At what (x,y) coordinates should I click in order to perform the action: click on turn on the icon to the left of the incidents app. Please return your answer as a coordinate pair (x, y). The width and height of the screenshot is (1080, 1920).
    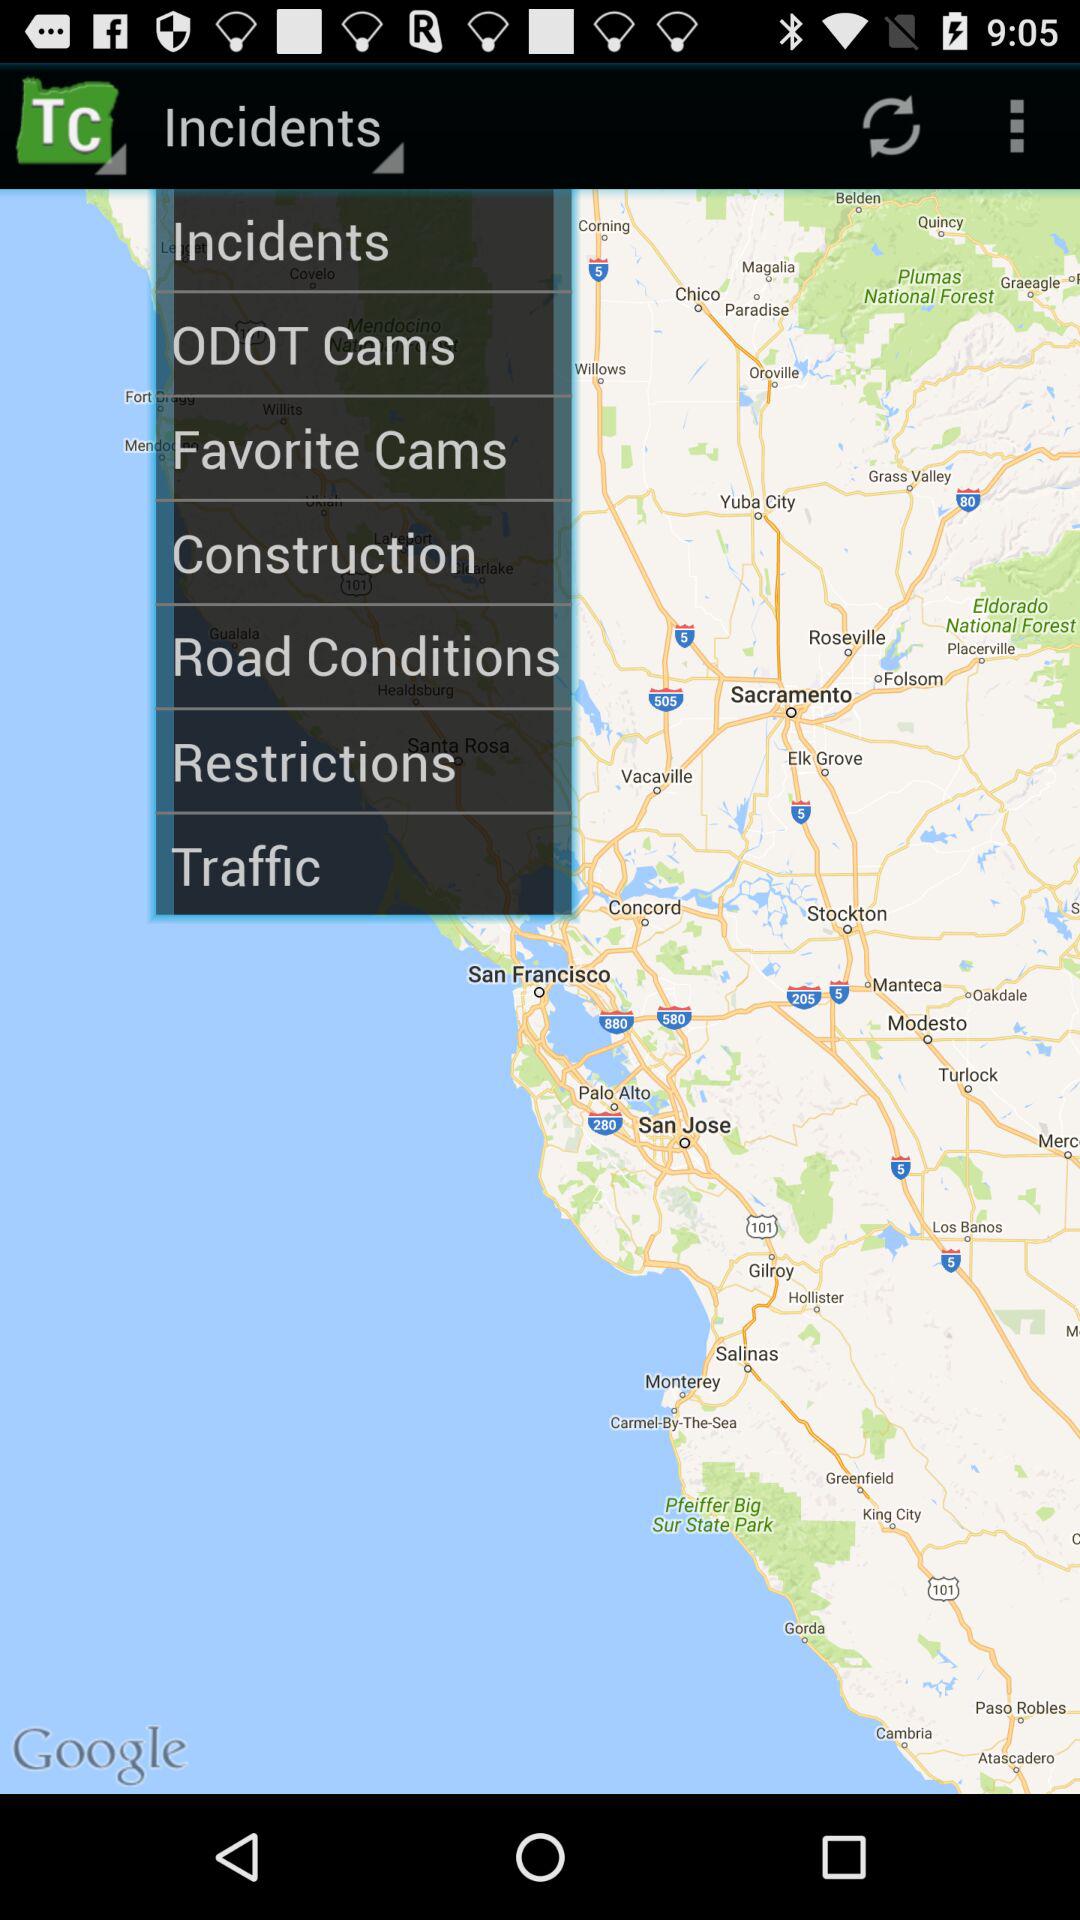
    Looking at the image, I should click on (73, 126).